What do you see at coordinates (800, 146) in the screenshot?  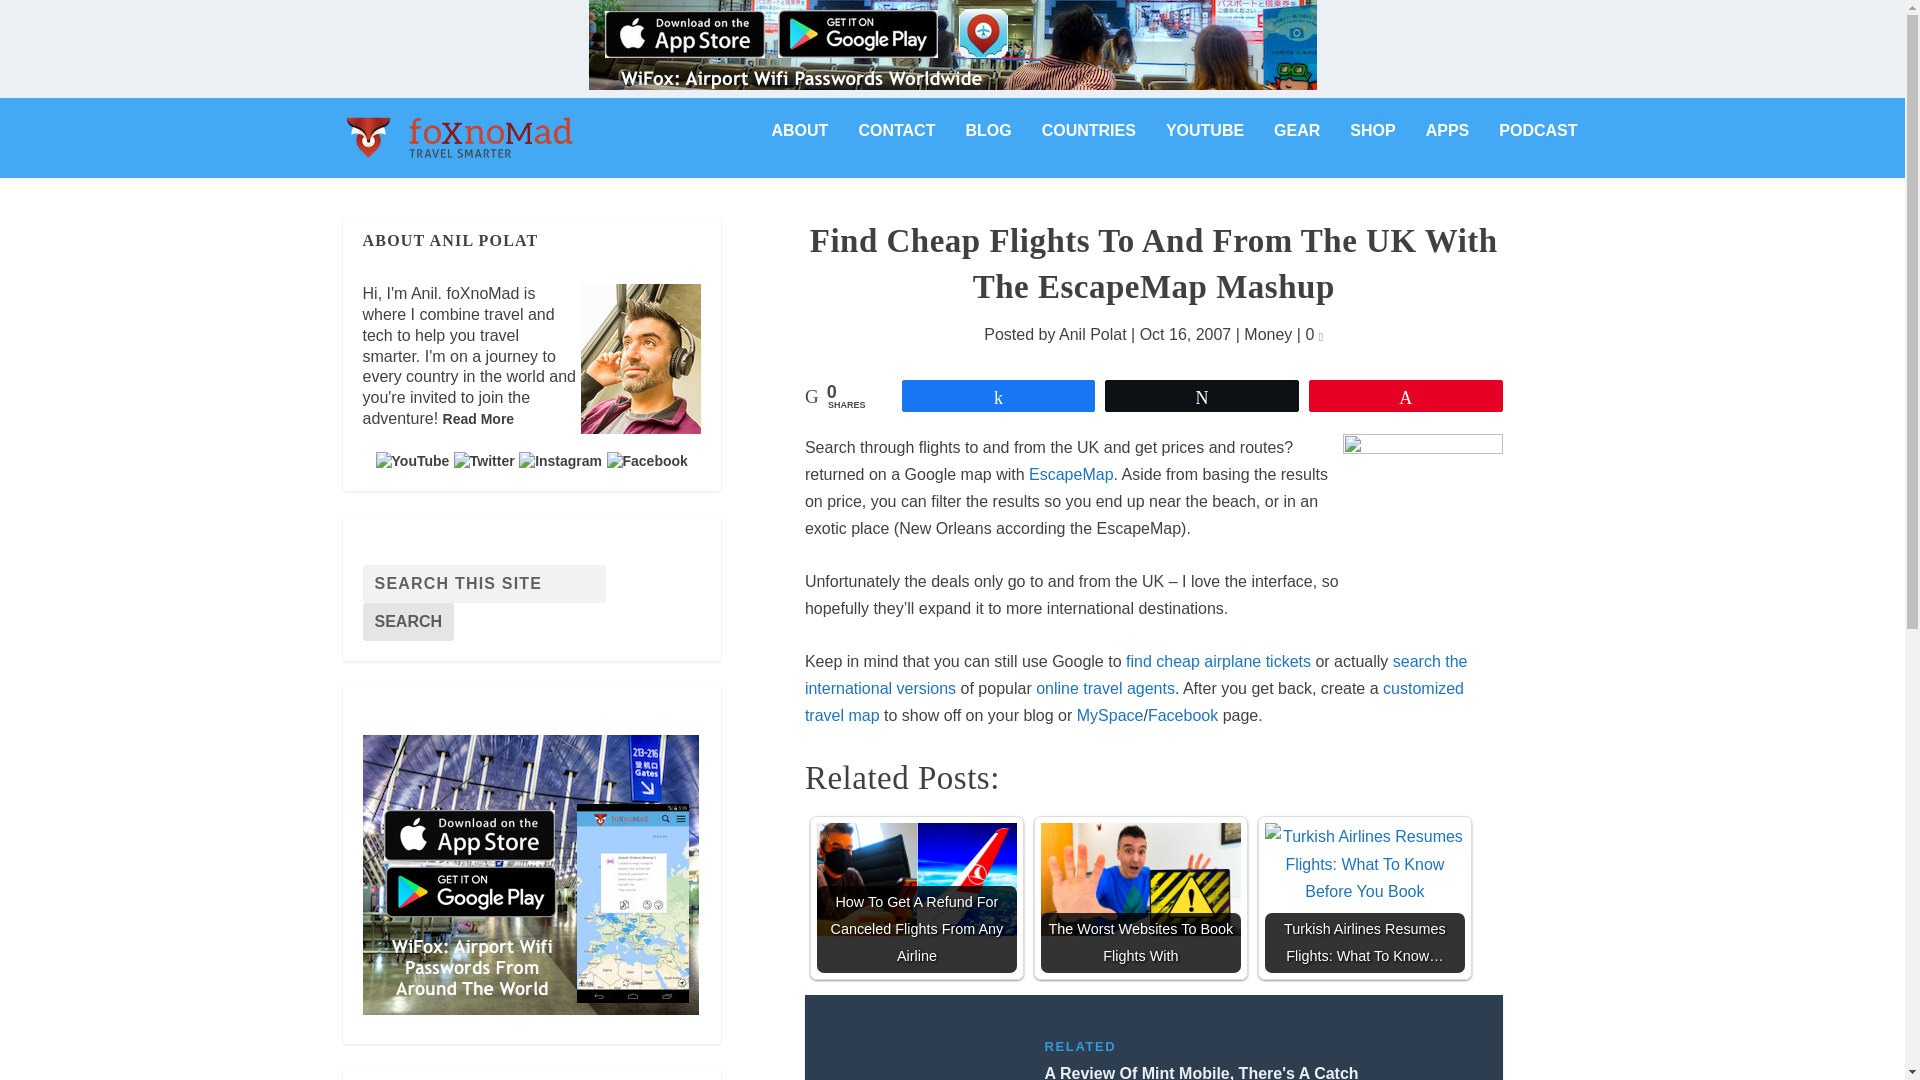 I see `ABOUT` at bounding box center [800, 146].